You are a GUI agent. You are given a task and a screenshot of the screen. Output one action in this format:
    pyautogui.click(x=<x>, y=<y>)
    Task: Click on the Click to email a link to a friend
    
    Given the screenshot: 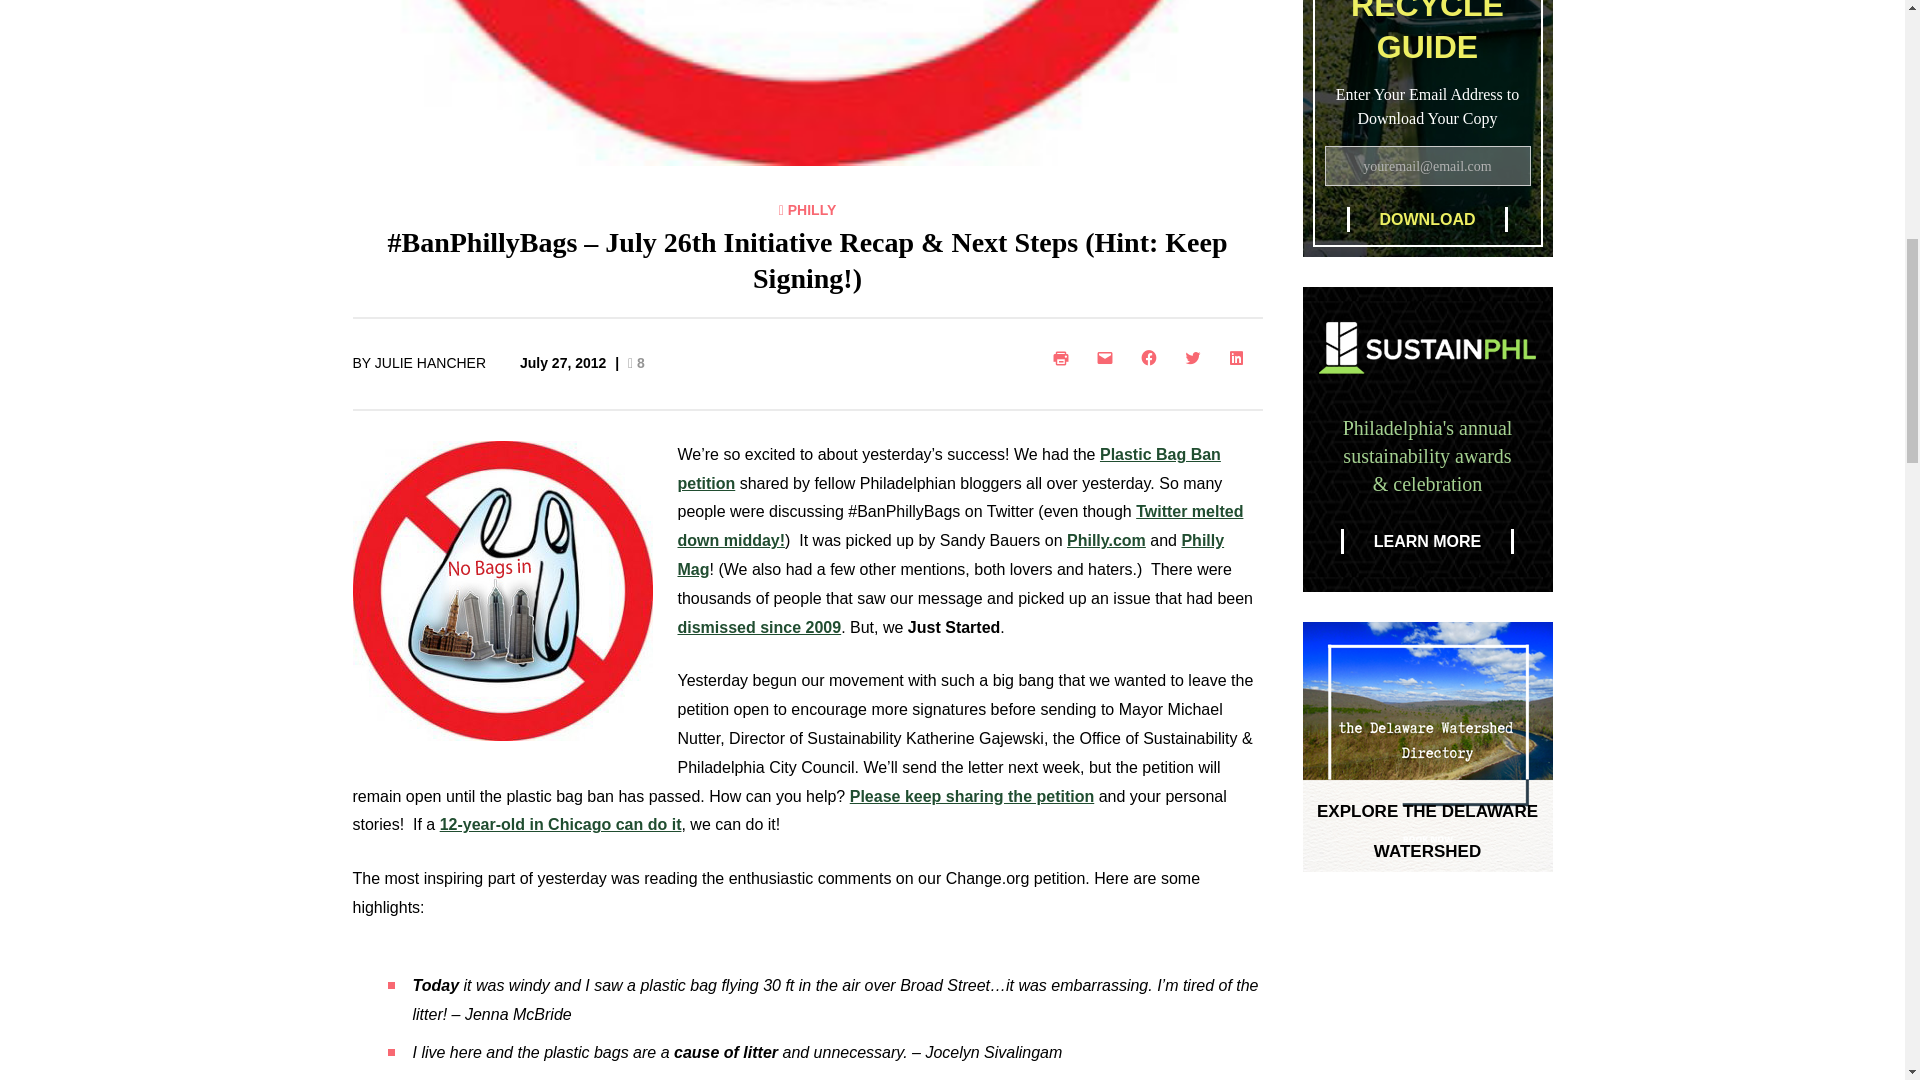 What is the action you would take?
    pyautogui.click(x=1108, y=358)
    